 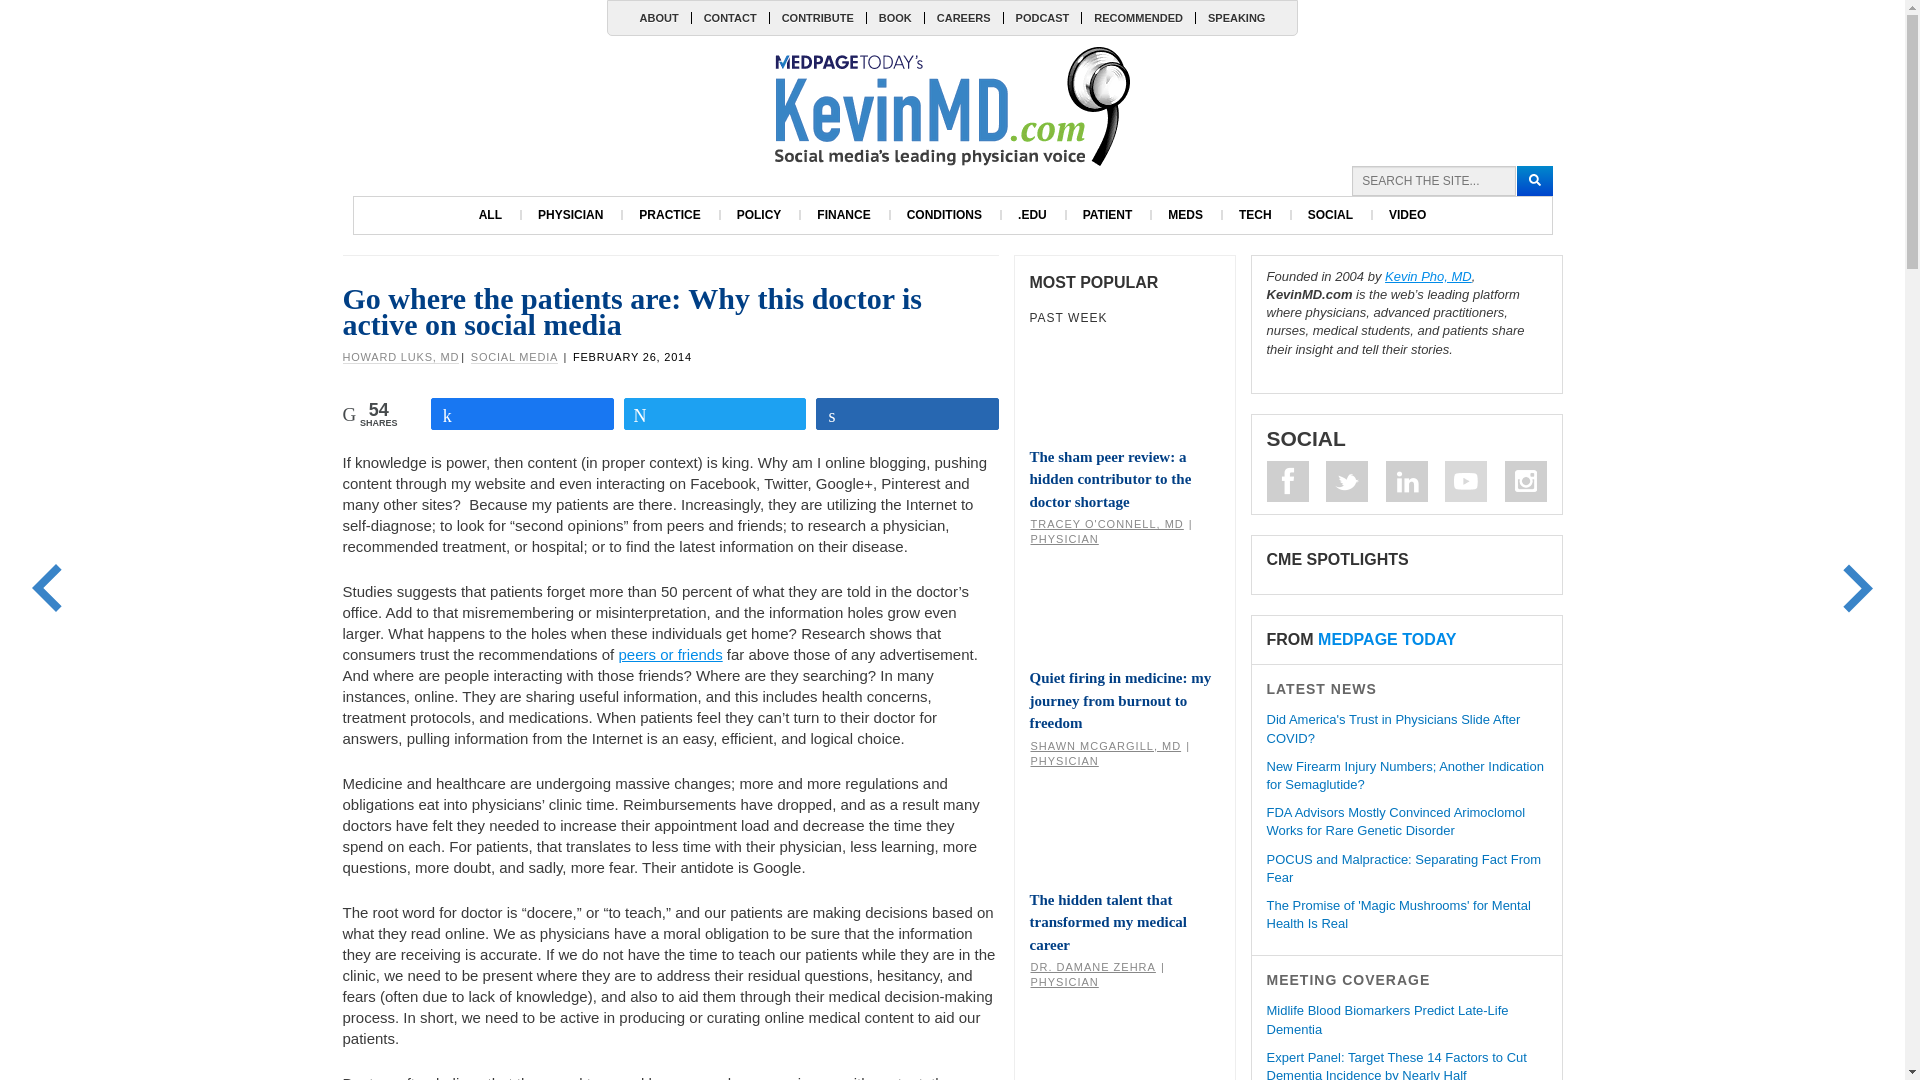 I want to click on PHYSICIAN, so click(x=570, y=215).